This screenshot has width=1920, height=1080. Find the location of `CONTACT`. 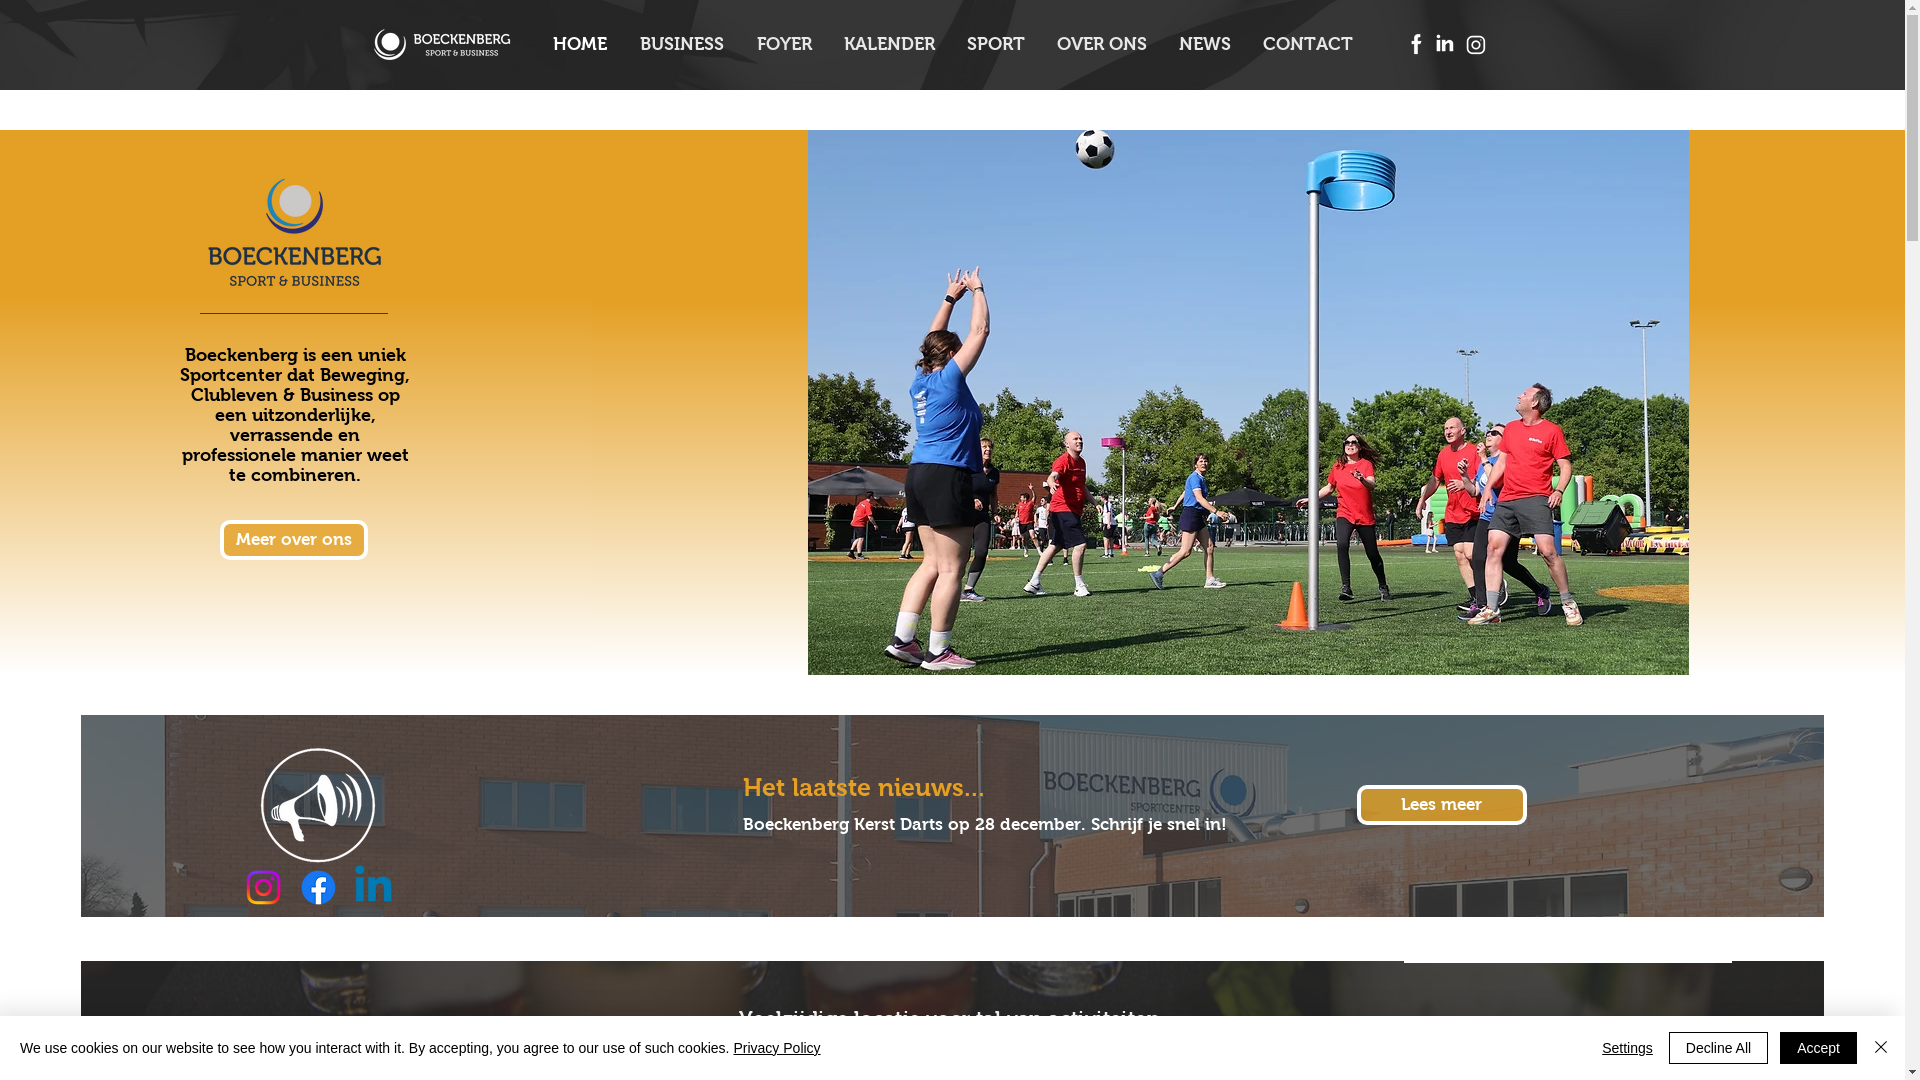

CONTACT is located at coordinates (1307, 44).